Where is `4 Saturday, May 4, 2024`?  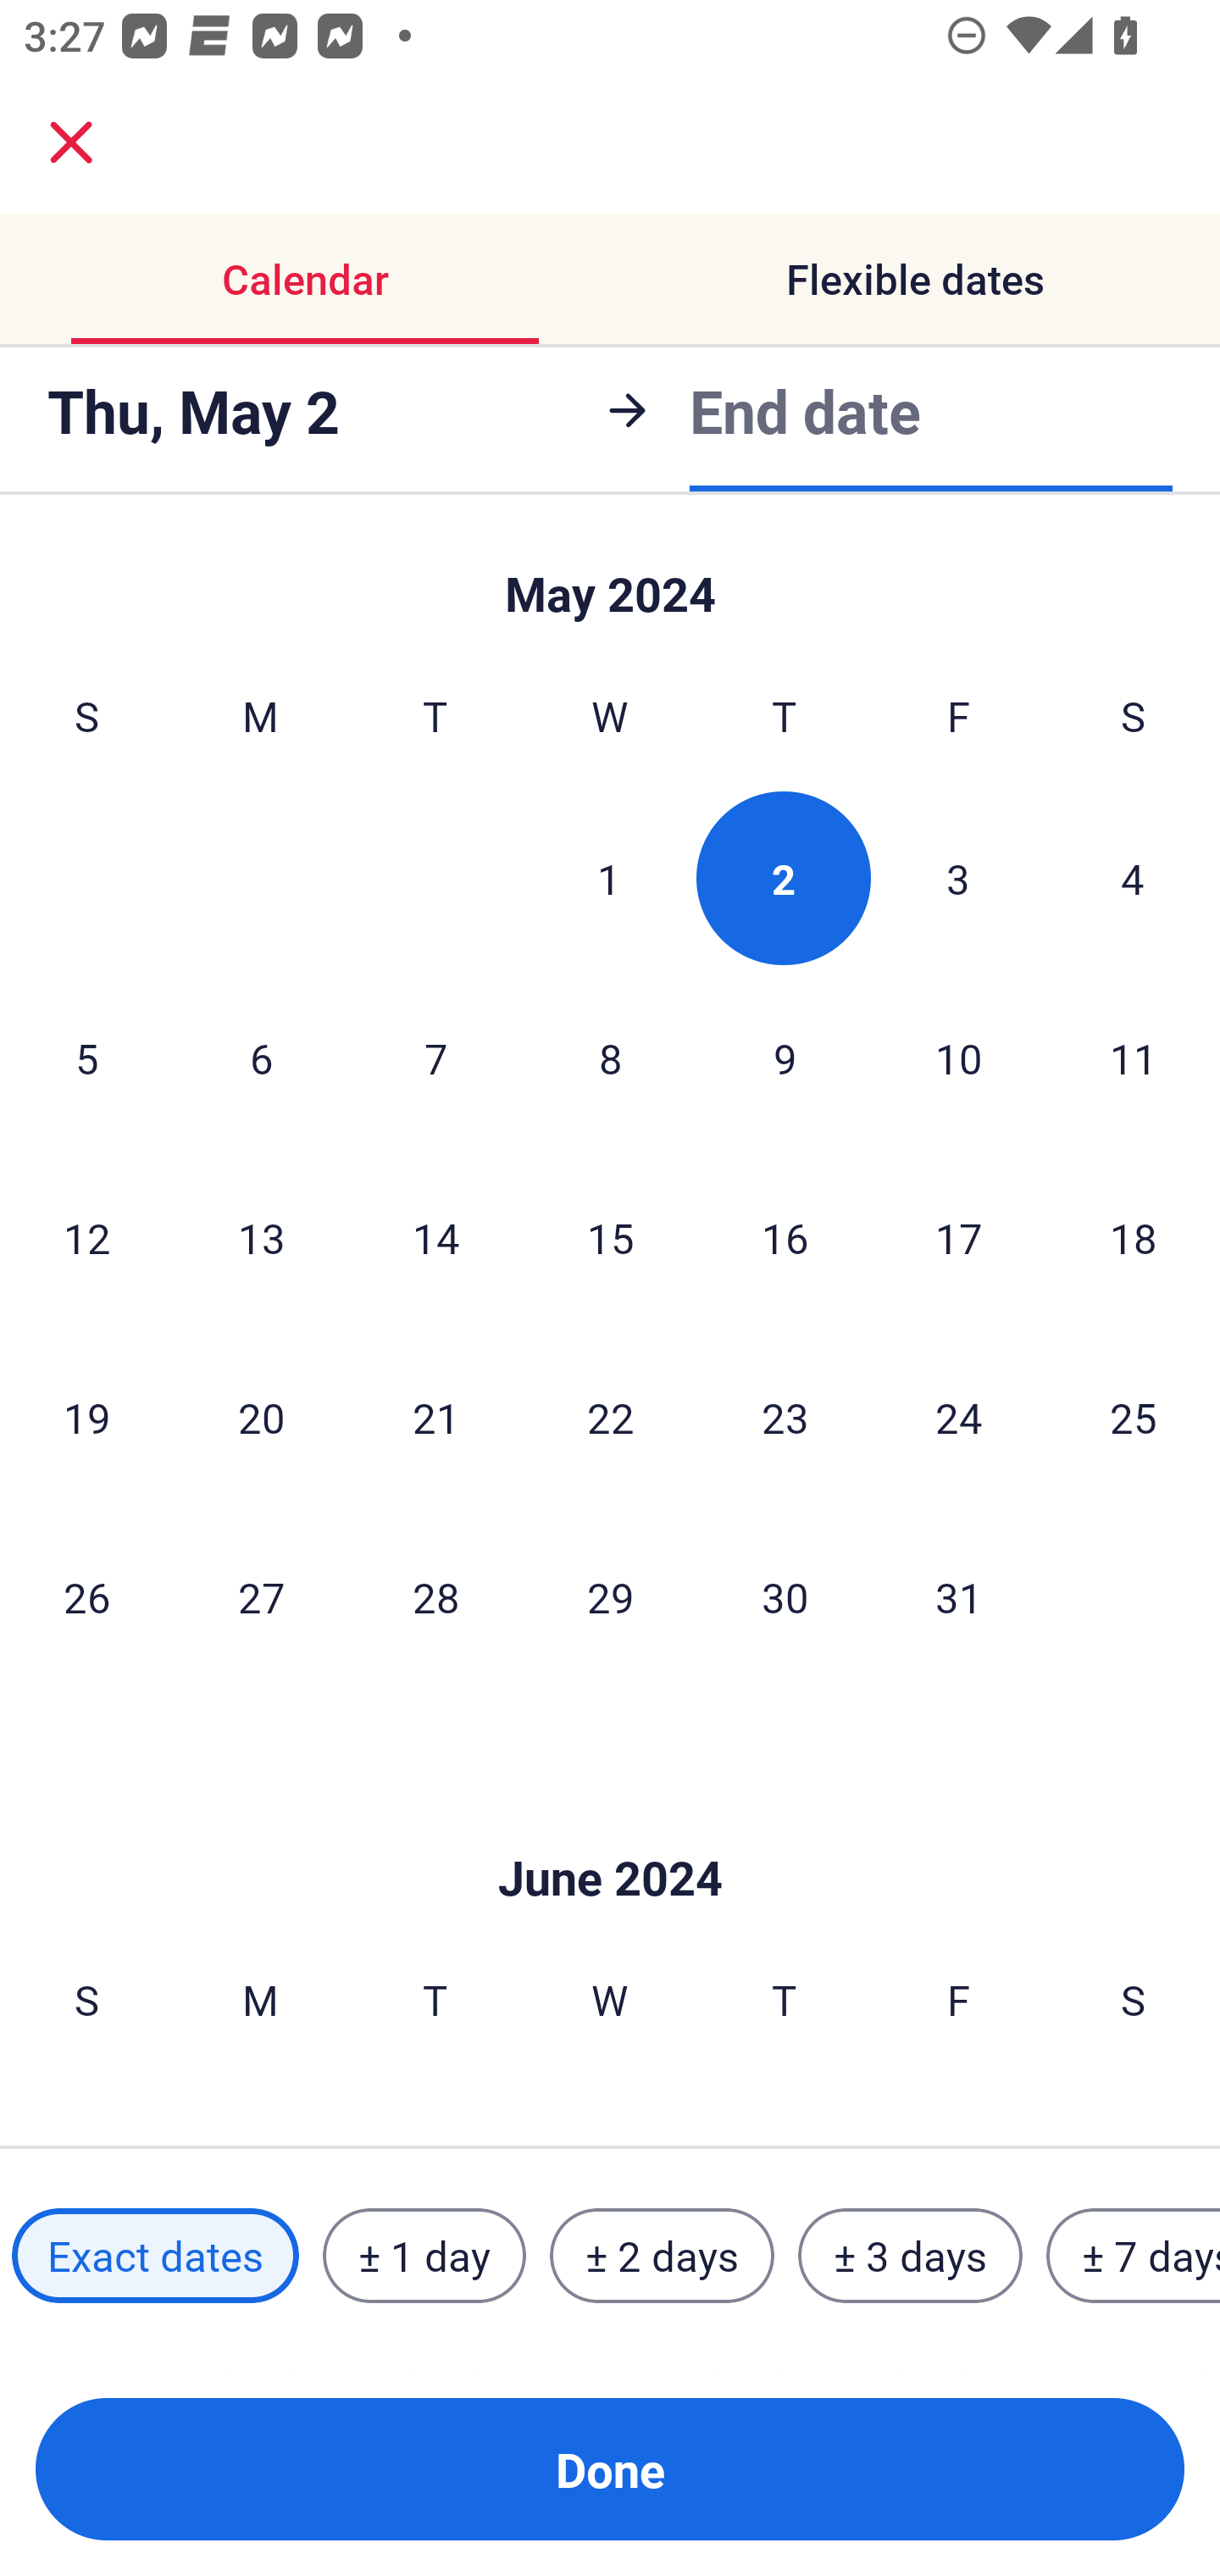
4 Saturday, May 4, 2024 is located at coordinates (1133, 878).